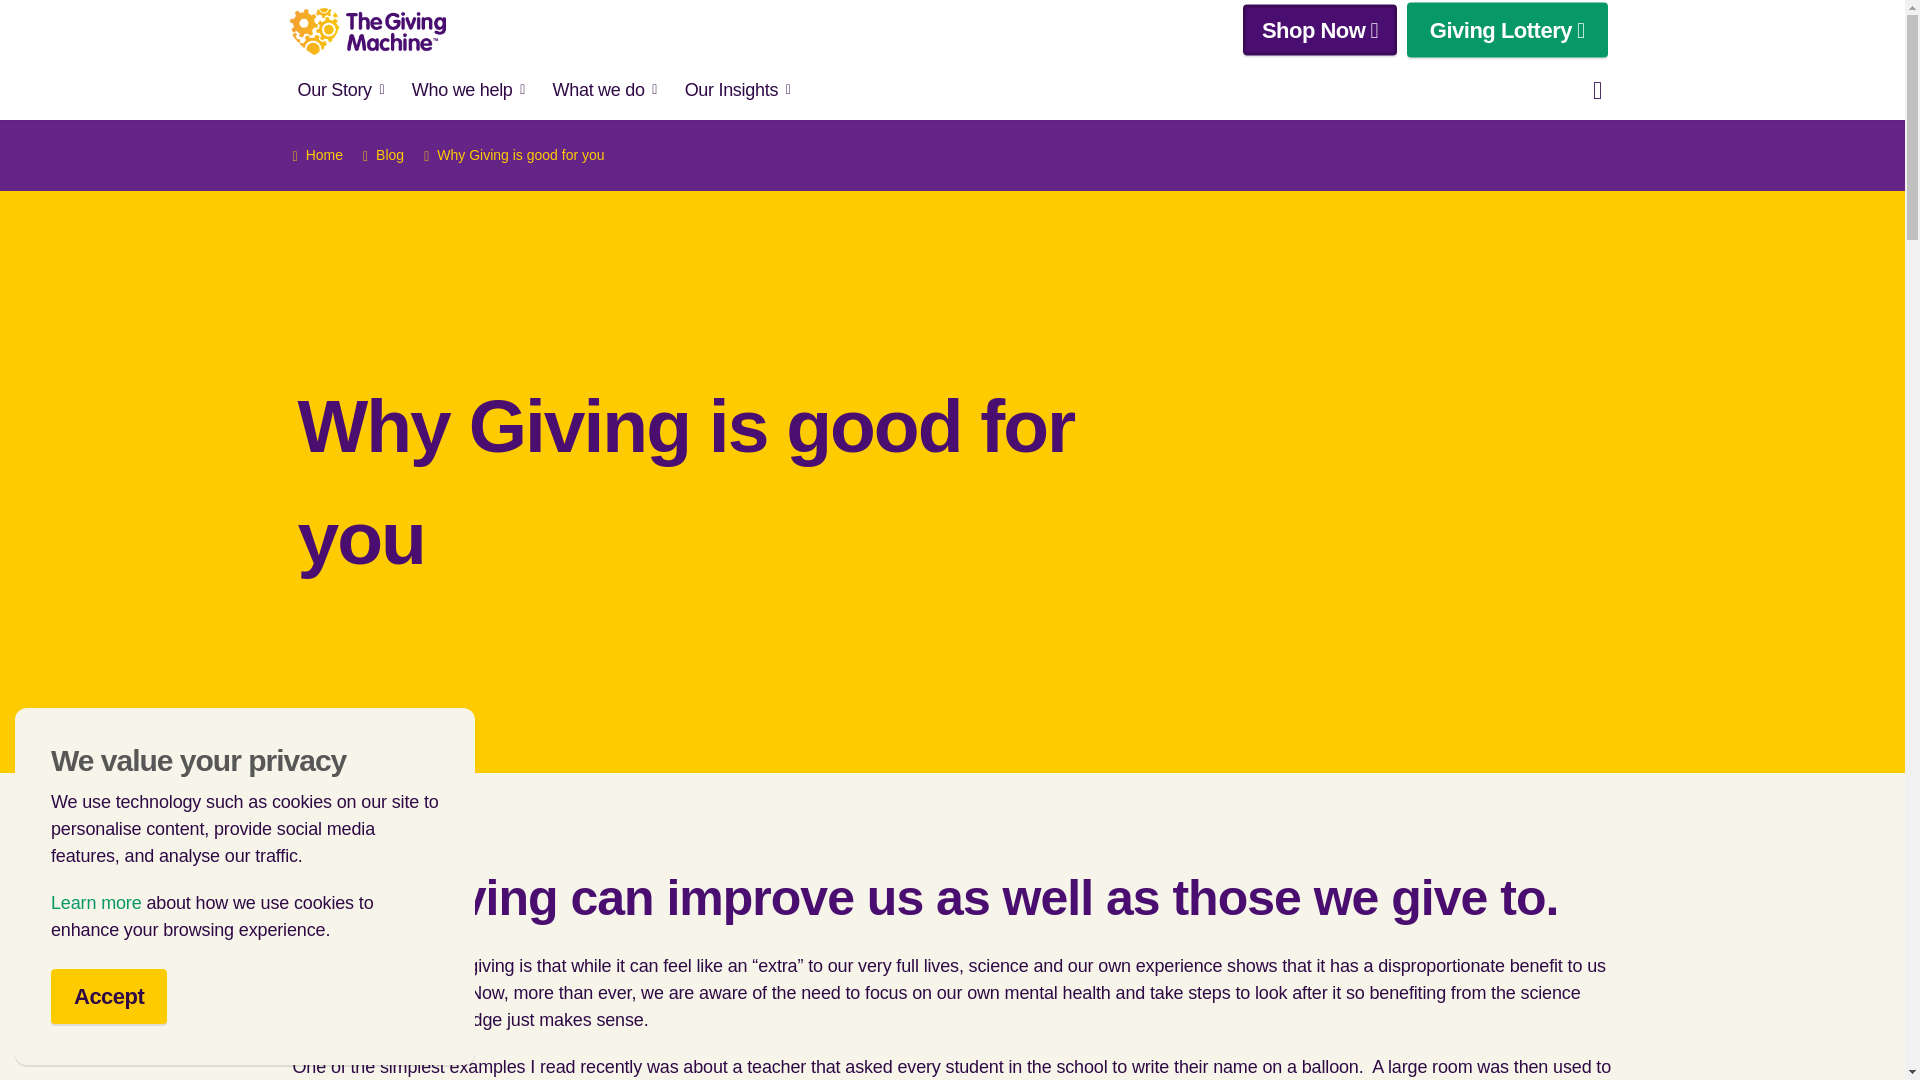  I want to click on Skip to main content, so click(952, 22).